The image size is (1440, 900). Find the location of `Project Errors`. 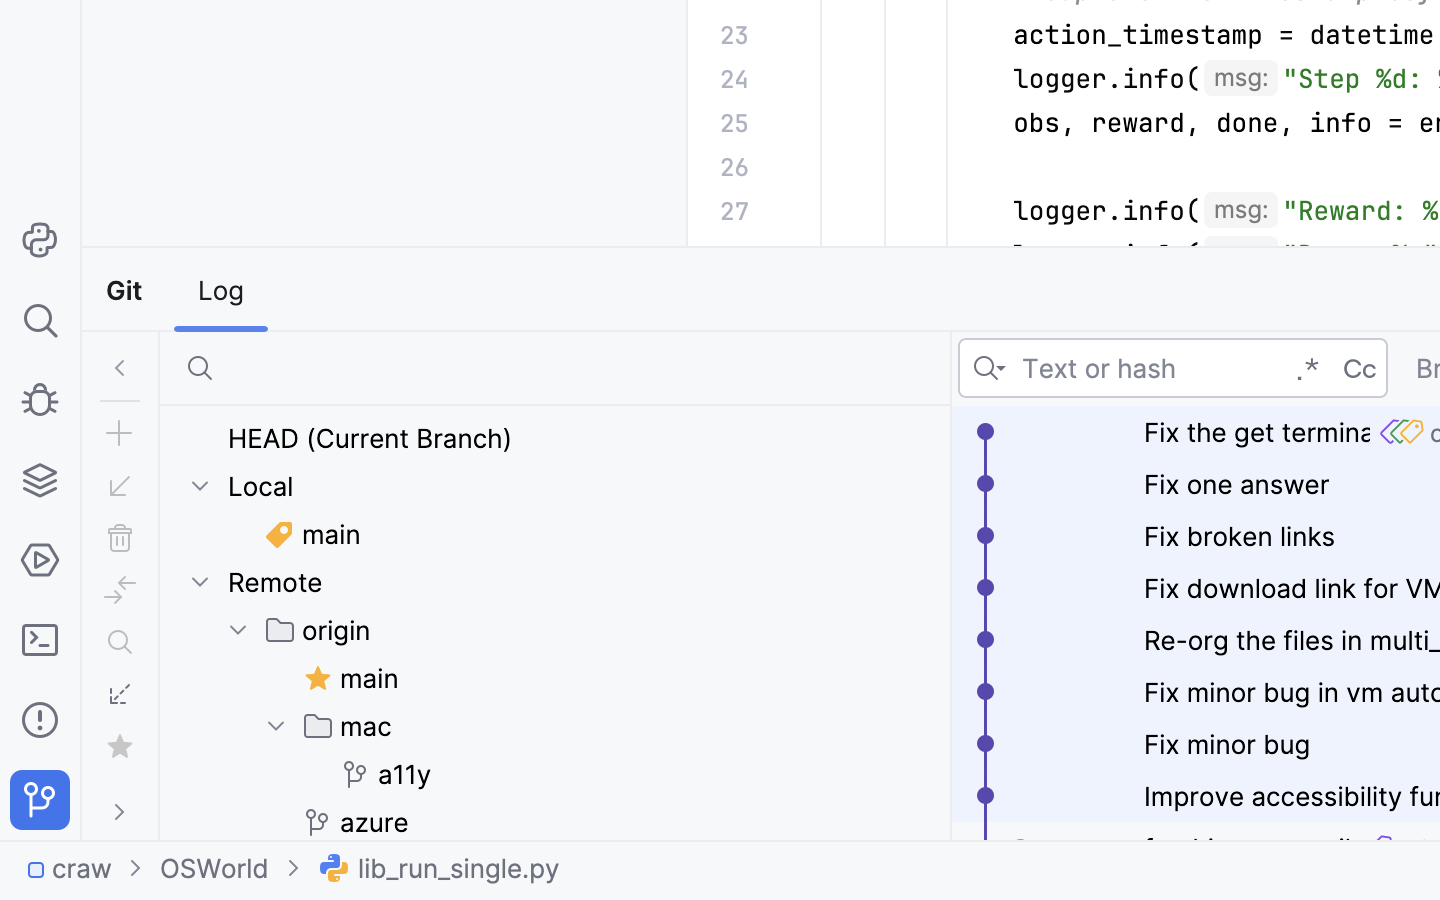

Project Errors is located at coordinates (500, 290).